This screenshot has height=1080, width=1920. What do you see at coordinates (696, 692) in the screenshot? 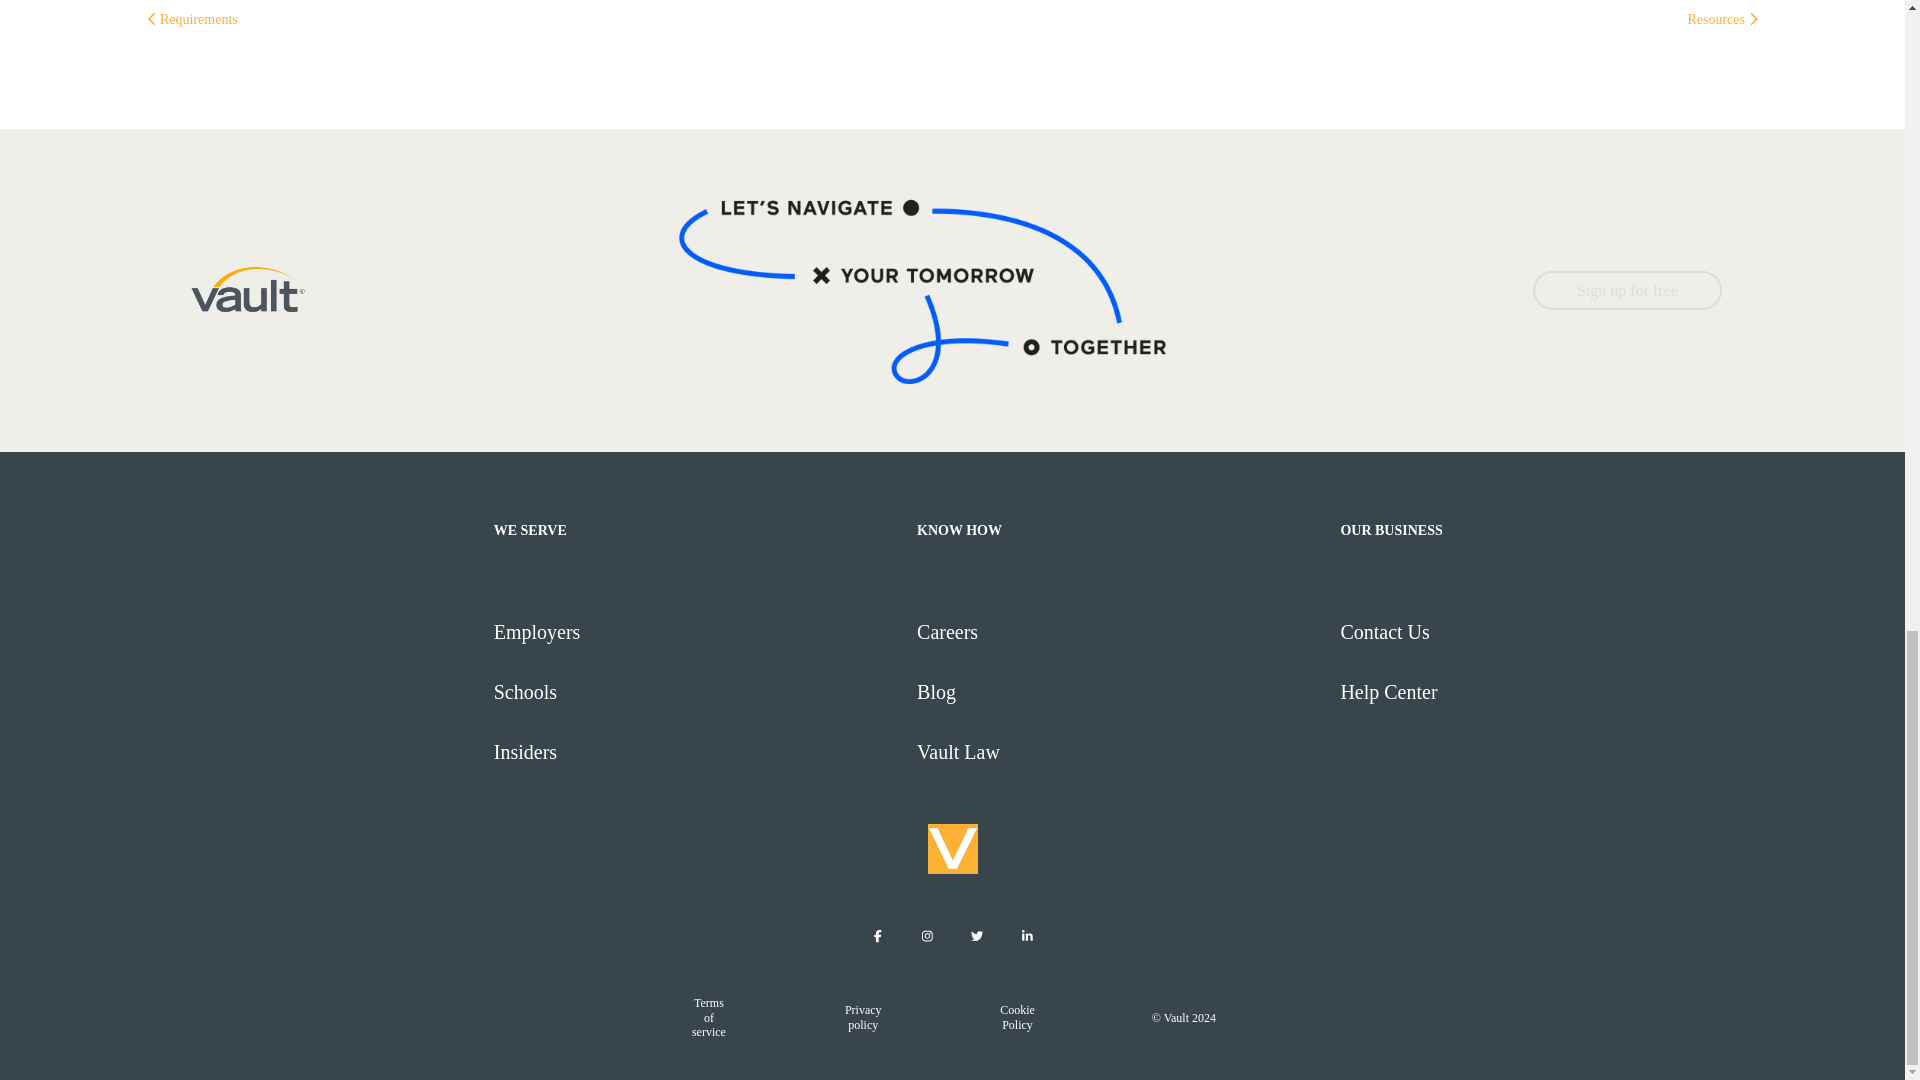
I see `Schools` at bounding box center [696, 692].